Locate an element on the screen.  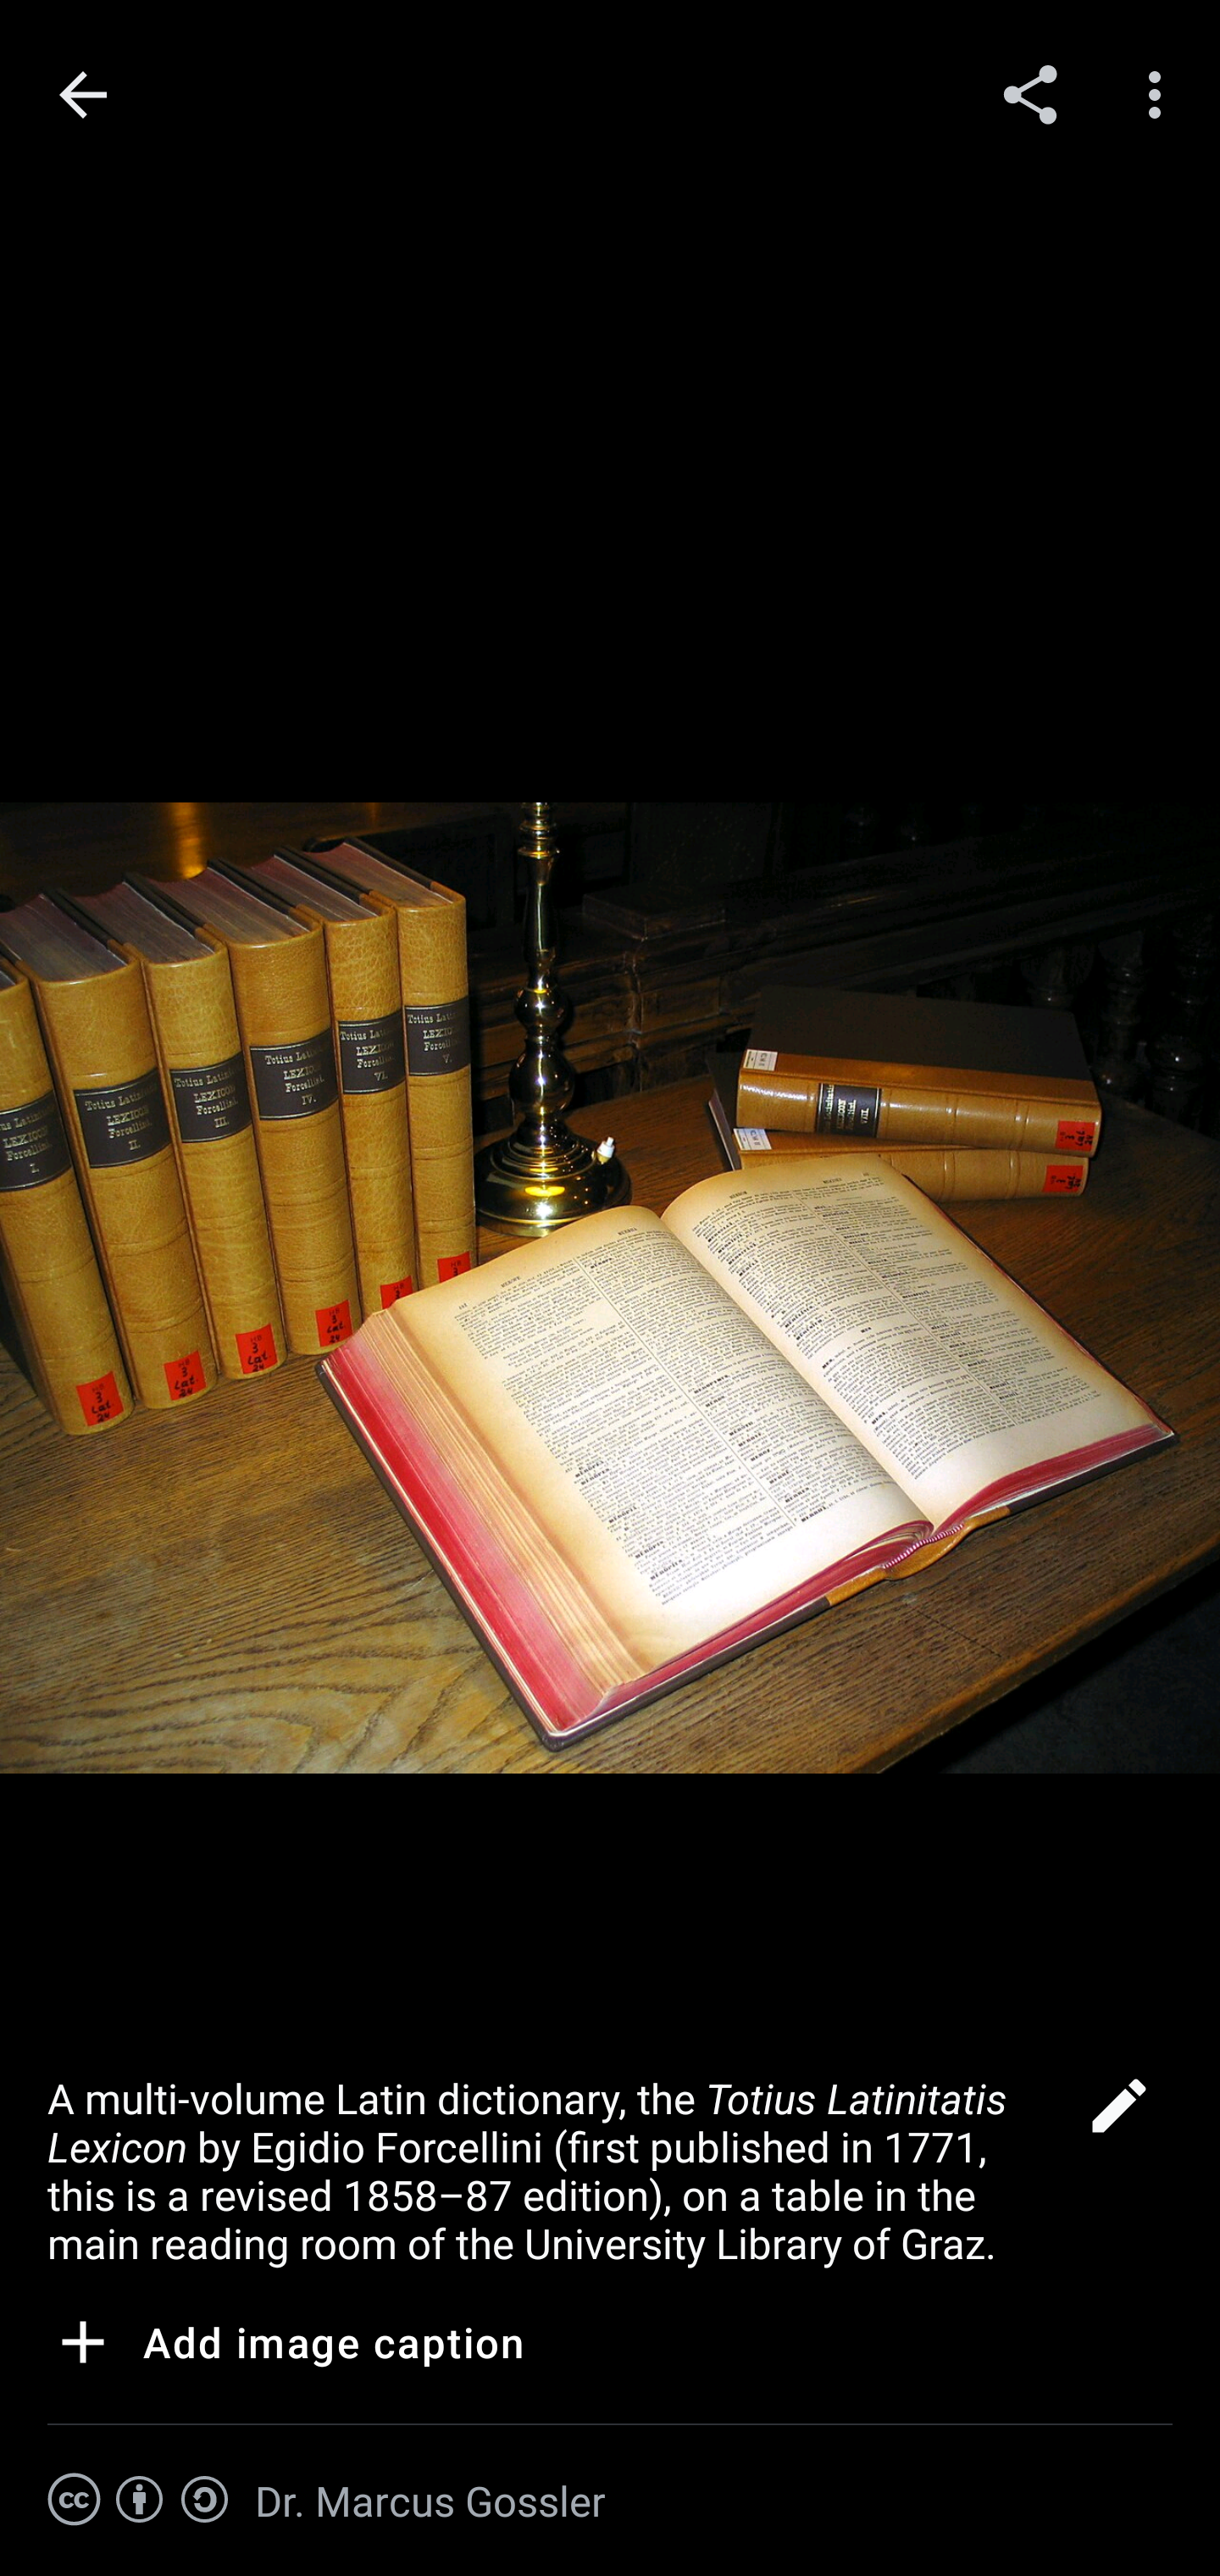
More options is located at coordinates (1161, 93).